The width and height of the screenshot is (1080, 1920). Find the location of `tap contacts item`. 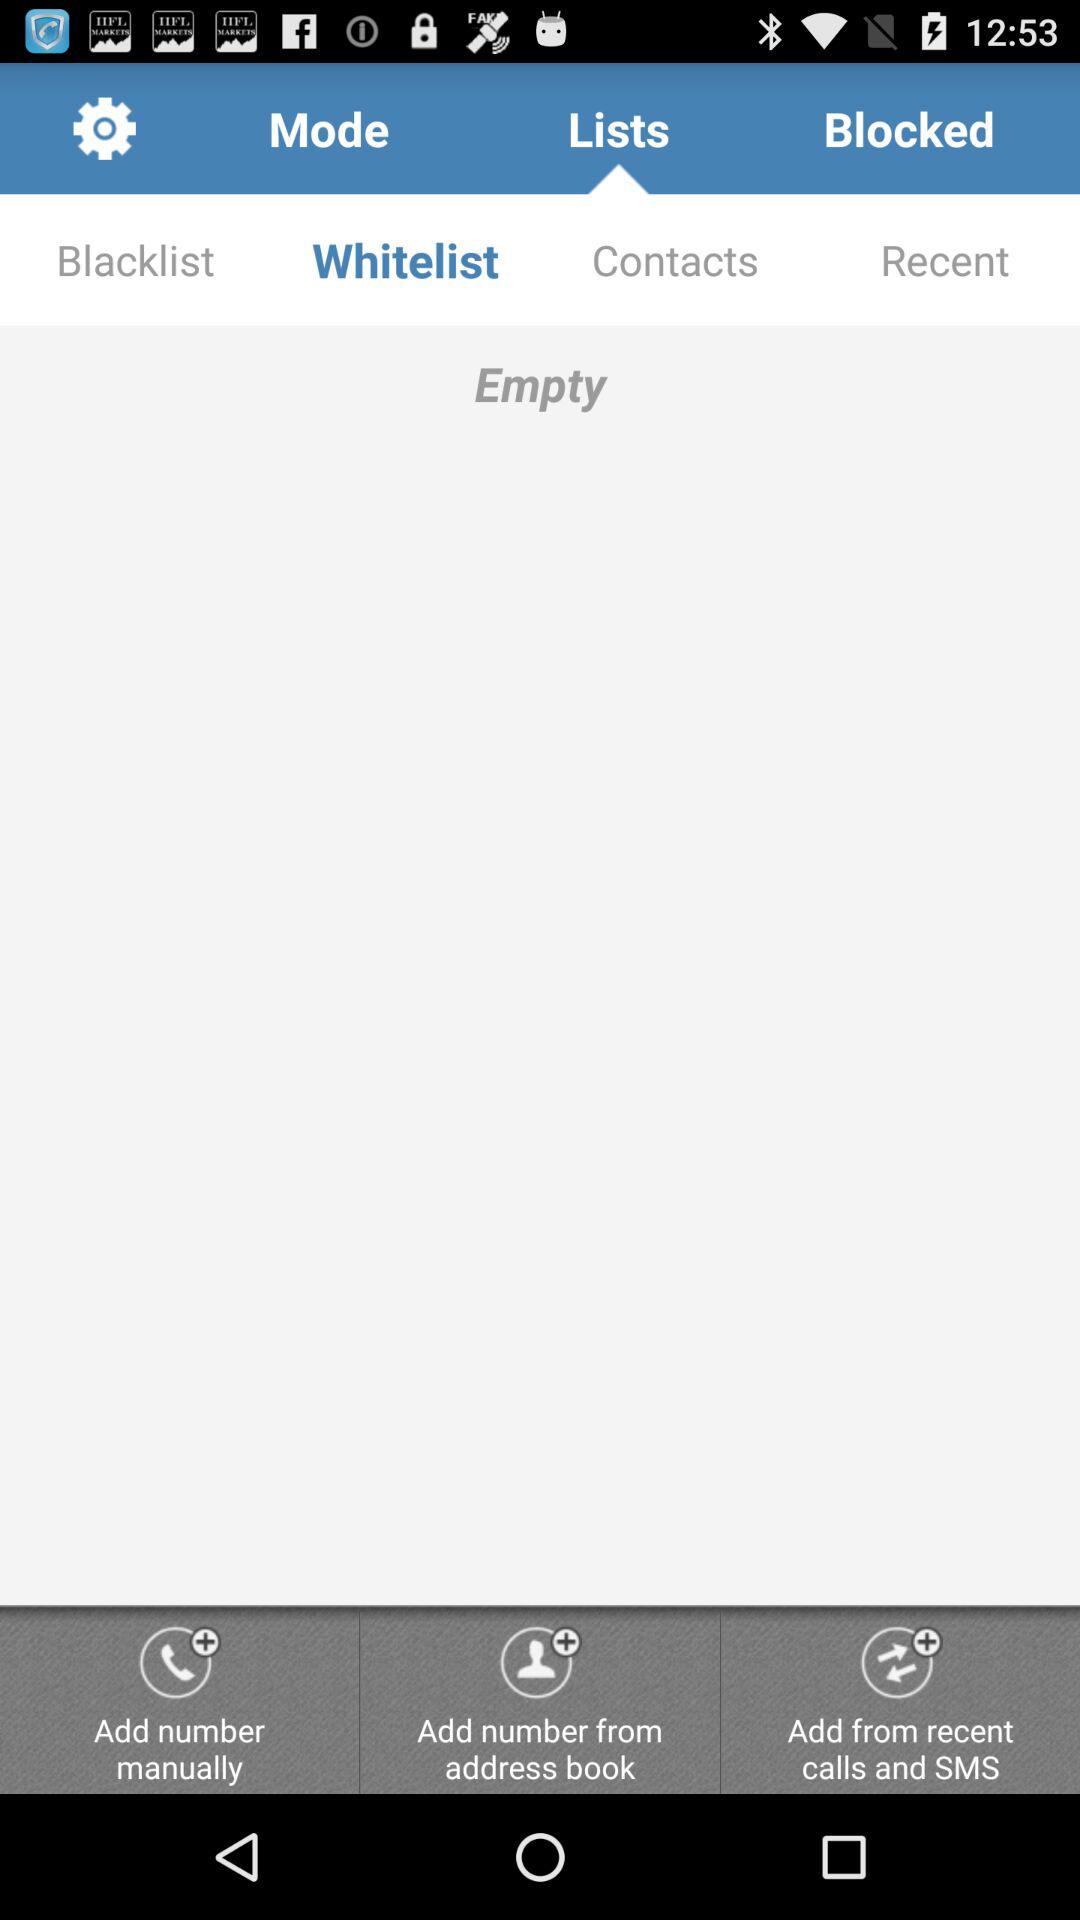

tap contacts item is located at coordinates (675, 260).